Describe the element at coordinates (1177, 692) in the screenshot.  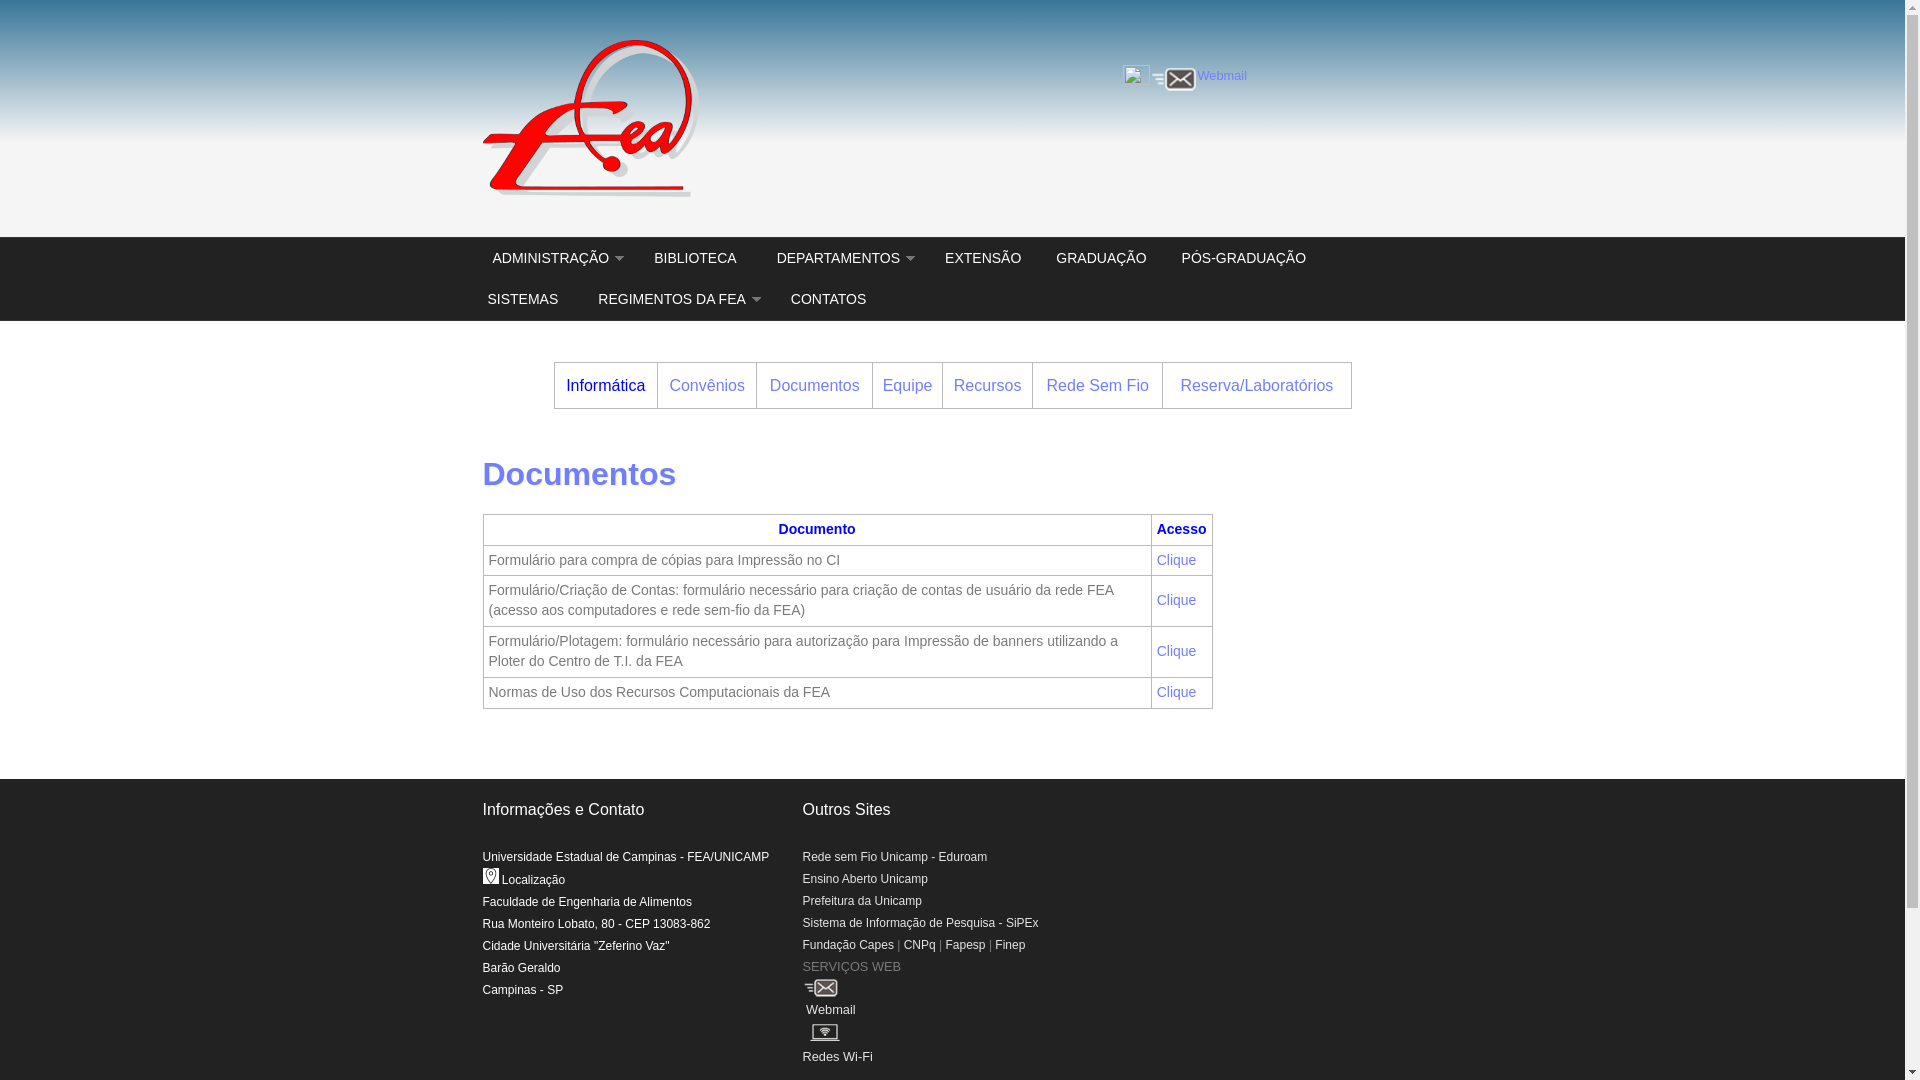
I see `Clique` at that location.